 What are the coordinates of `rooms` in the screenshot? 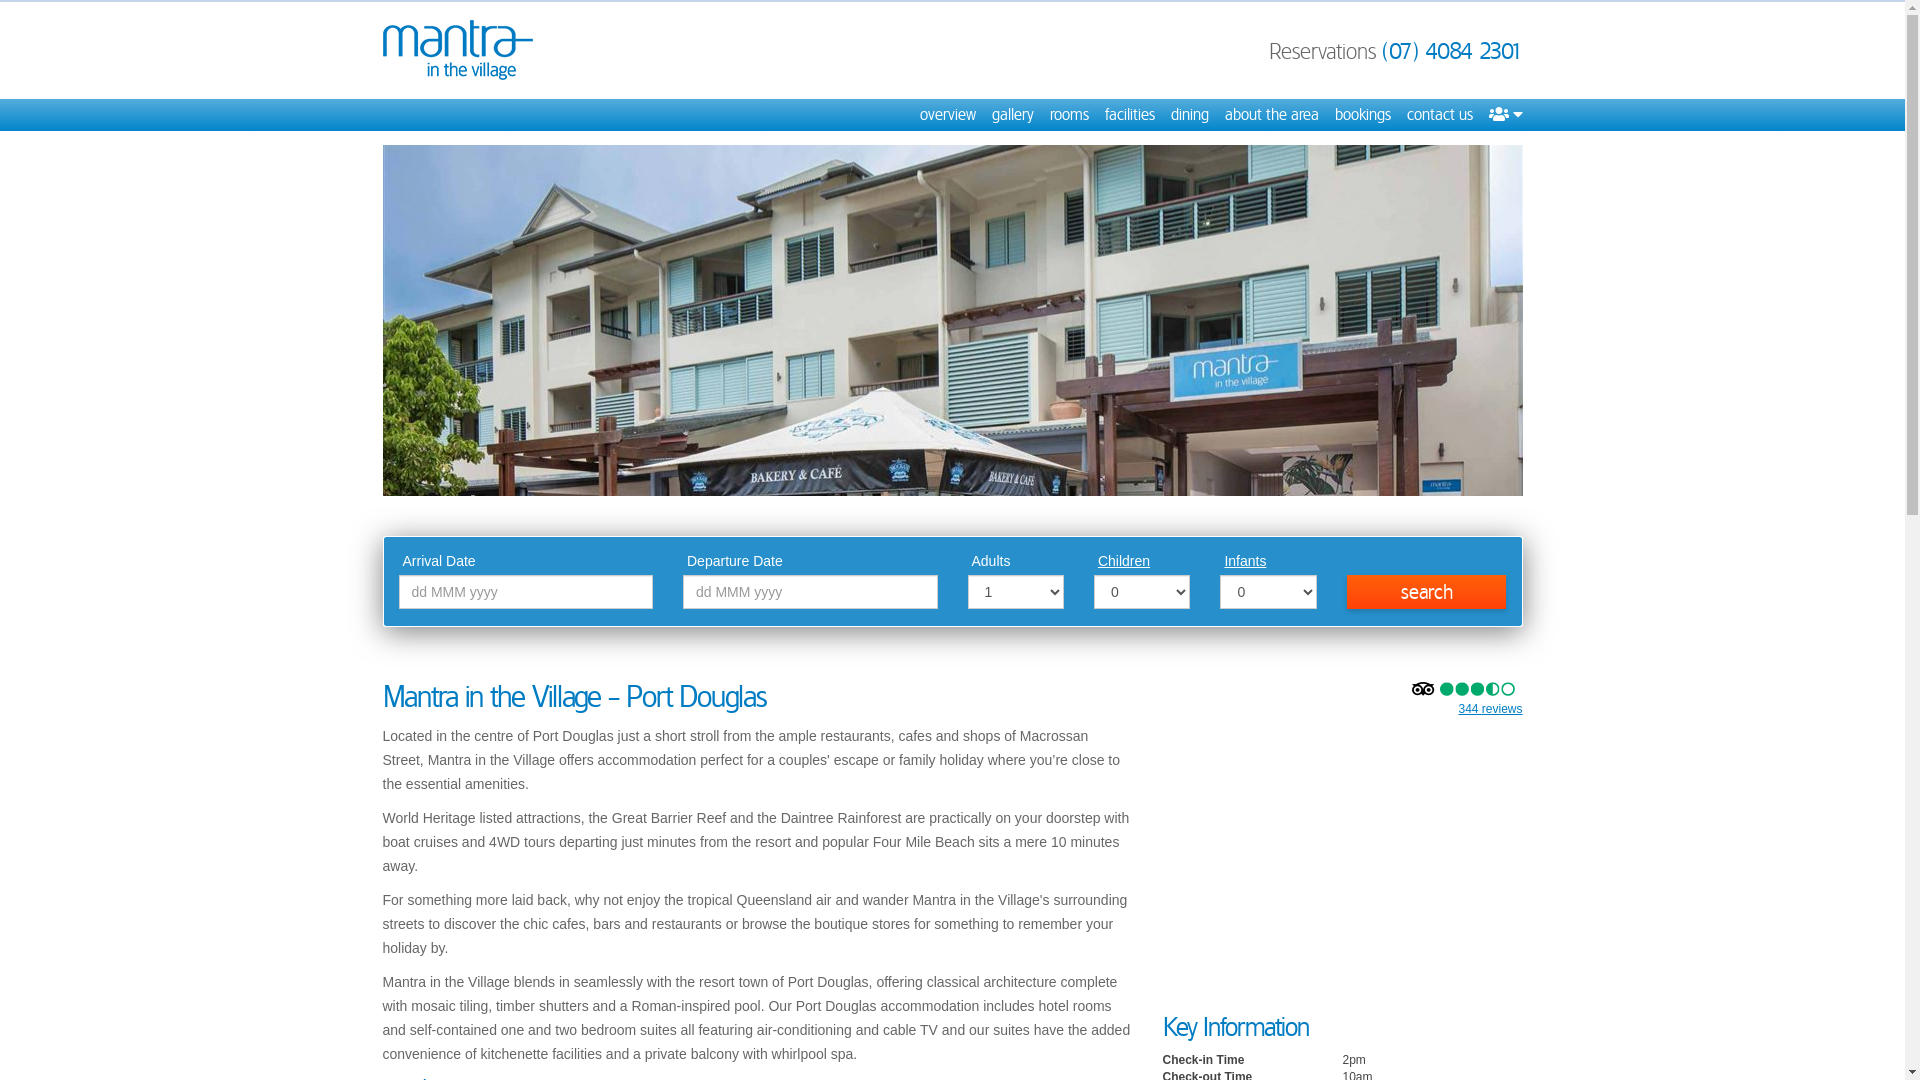 It's located at (1070, 115).